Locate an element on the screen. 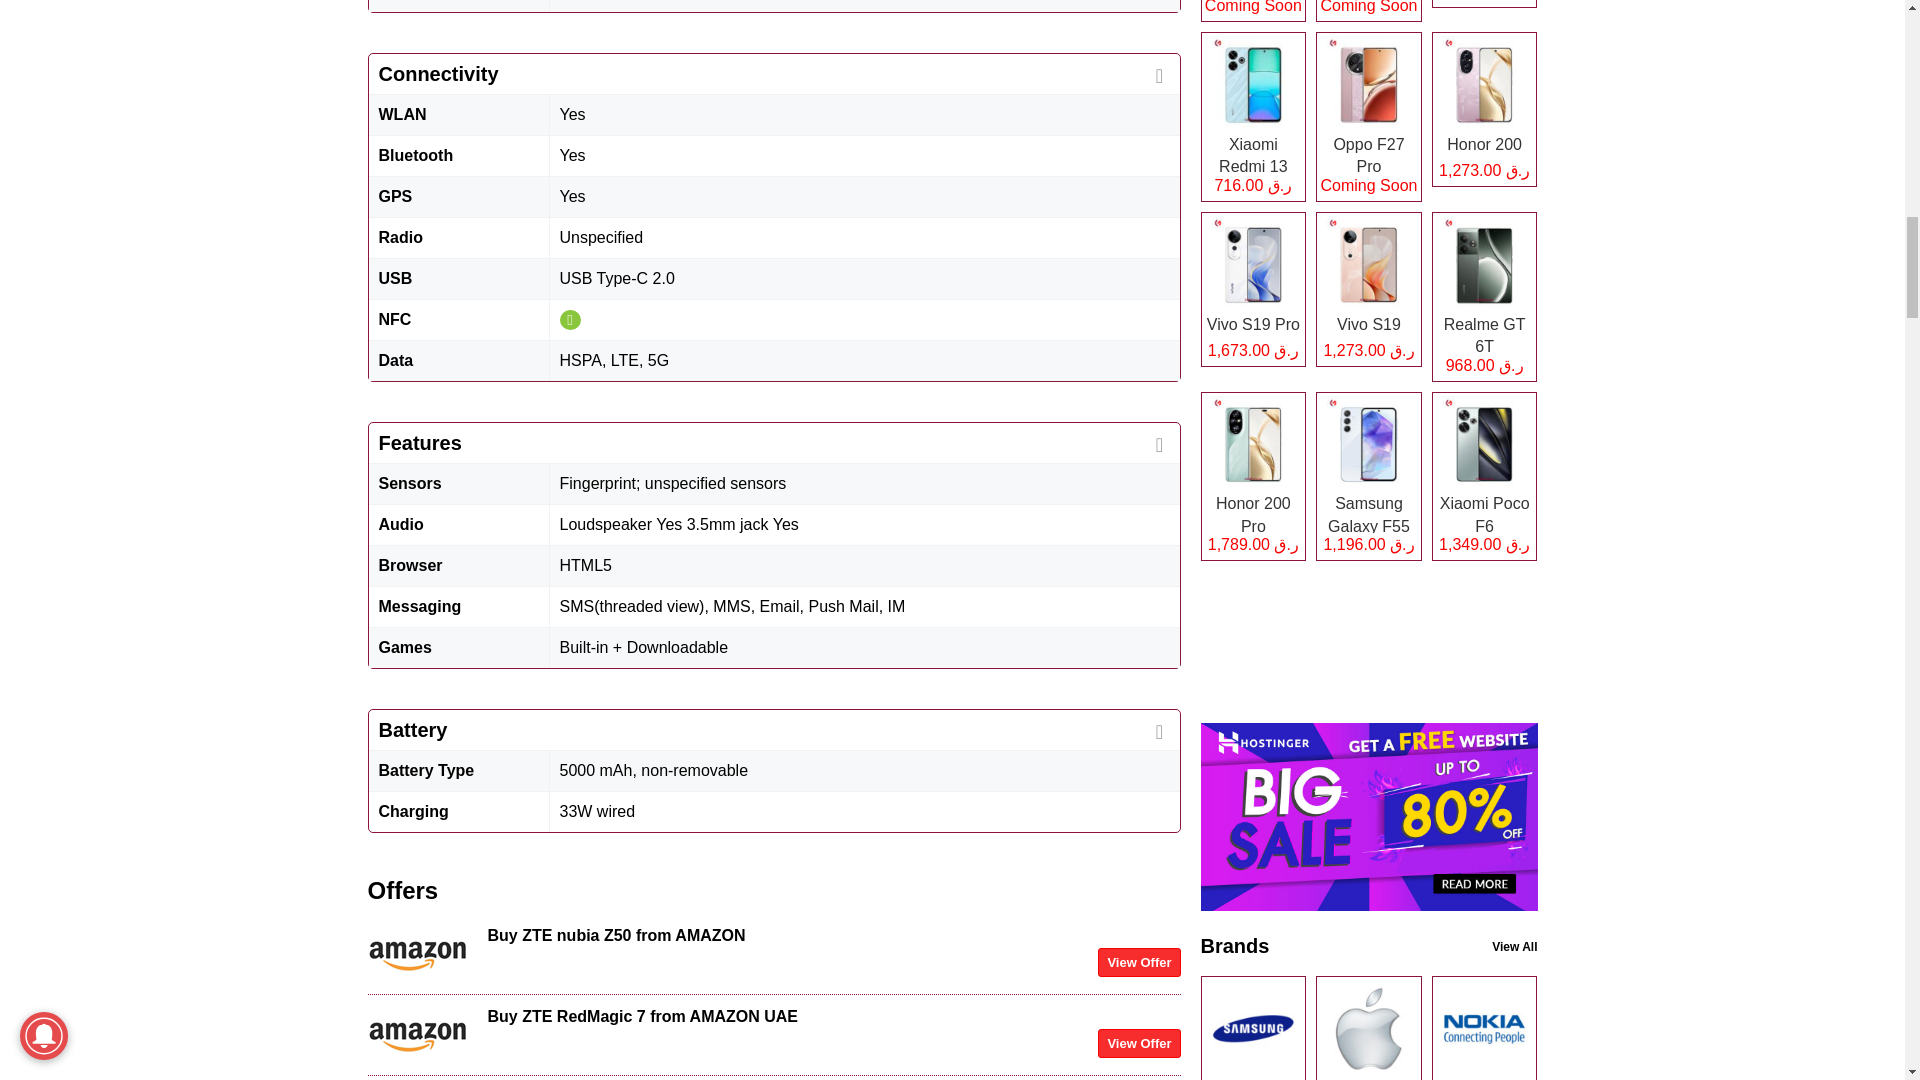  Apple iPhone 16 Pro Max is located at coordinates (1252, 11).